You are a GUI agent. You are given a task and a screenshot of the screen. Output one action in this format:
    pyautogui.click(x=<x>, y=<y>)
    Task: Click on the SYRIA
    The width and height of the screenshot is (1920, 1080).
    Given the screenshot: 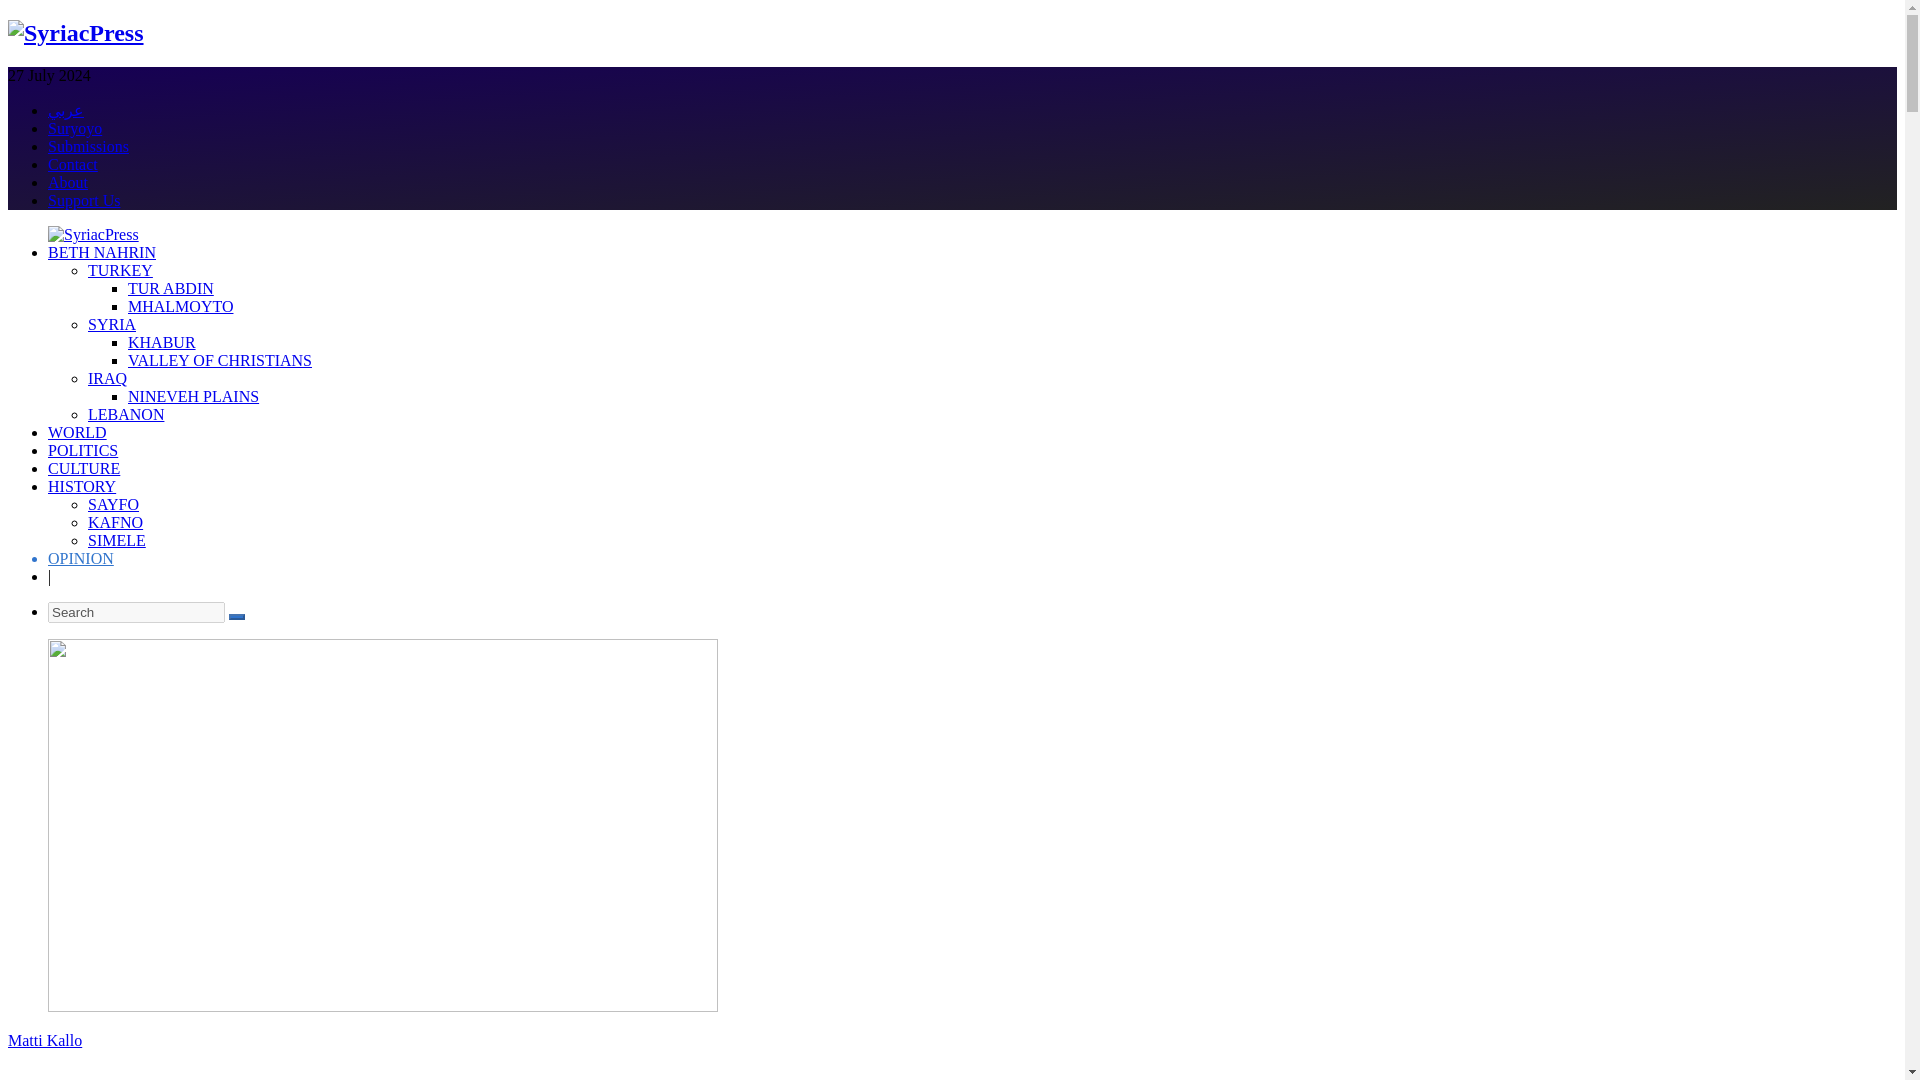 What is the action you would take?
    pyautogui.click(x=112, y=324)
    